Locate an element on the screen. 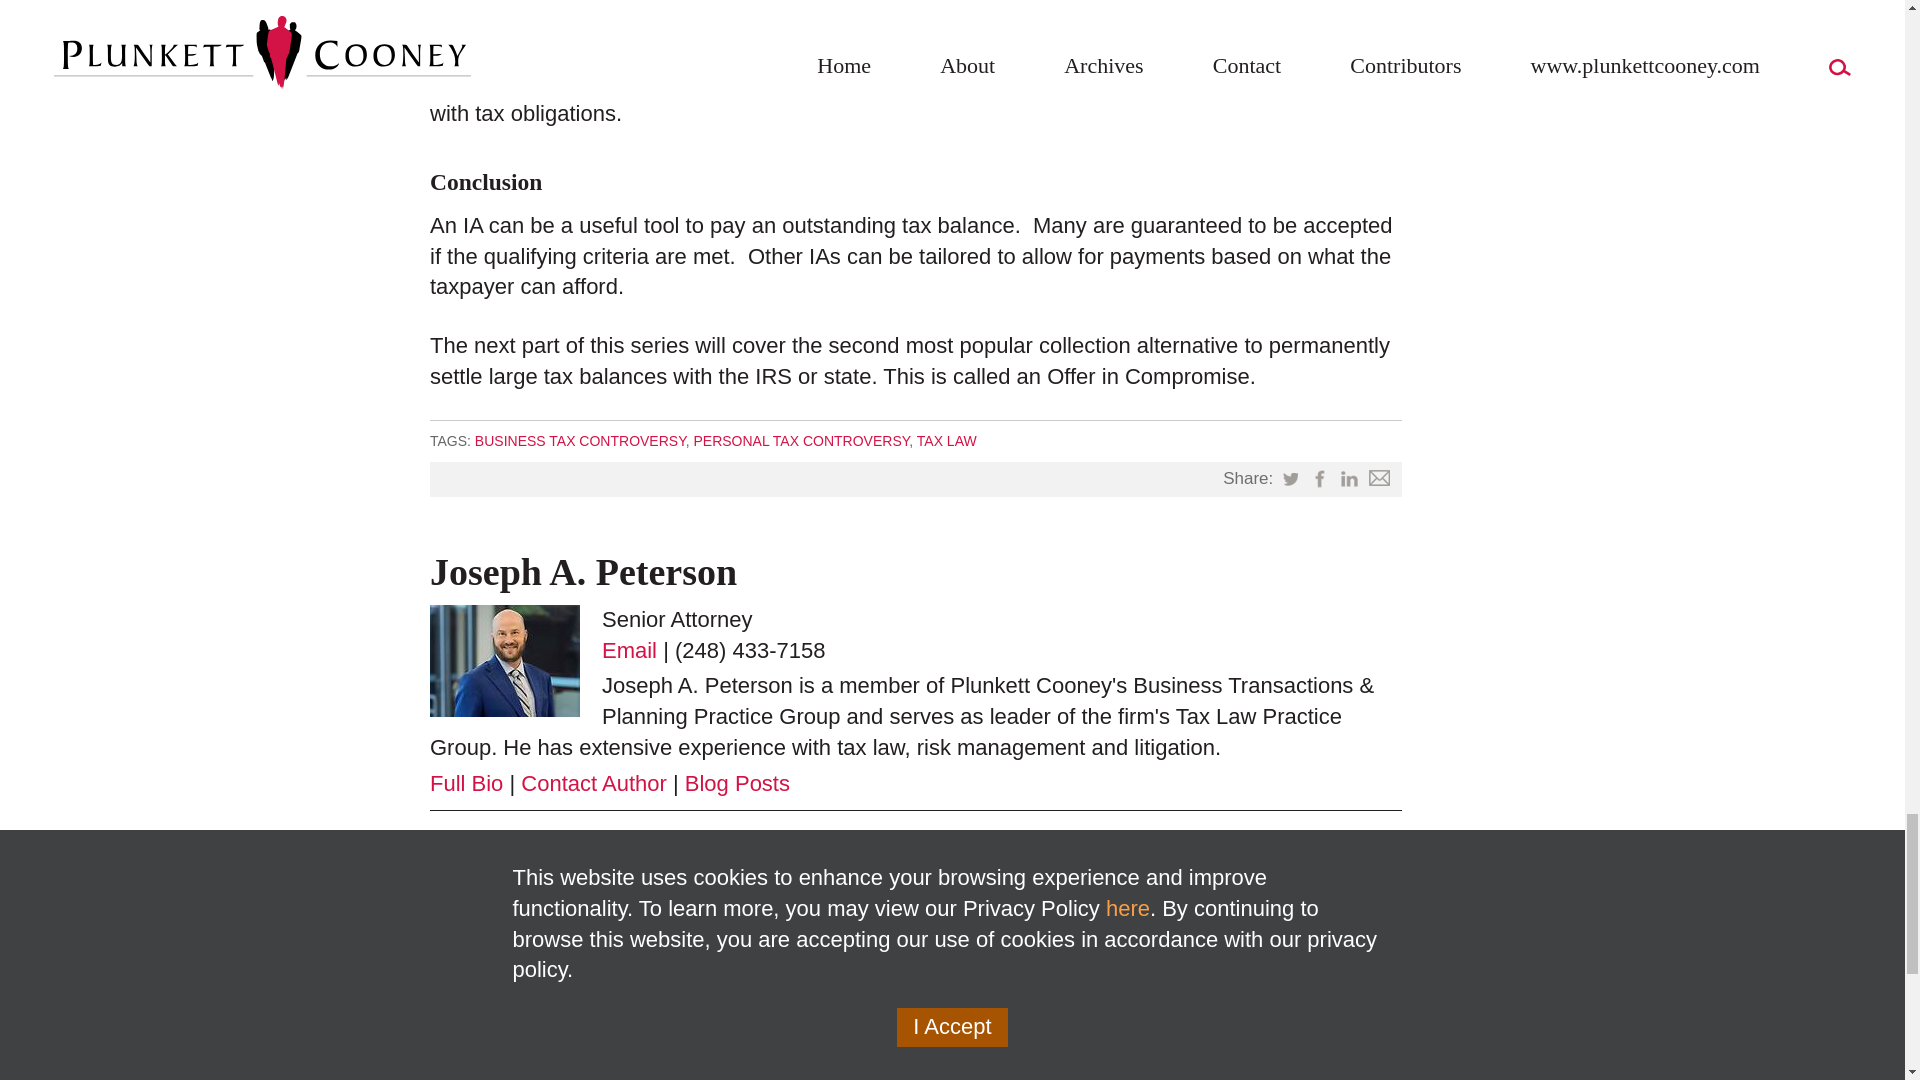  Full Bio is located at coordinates (466, 783).